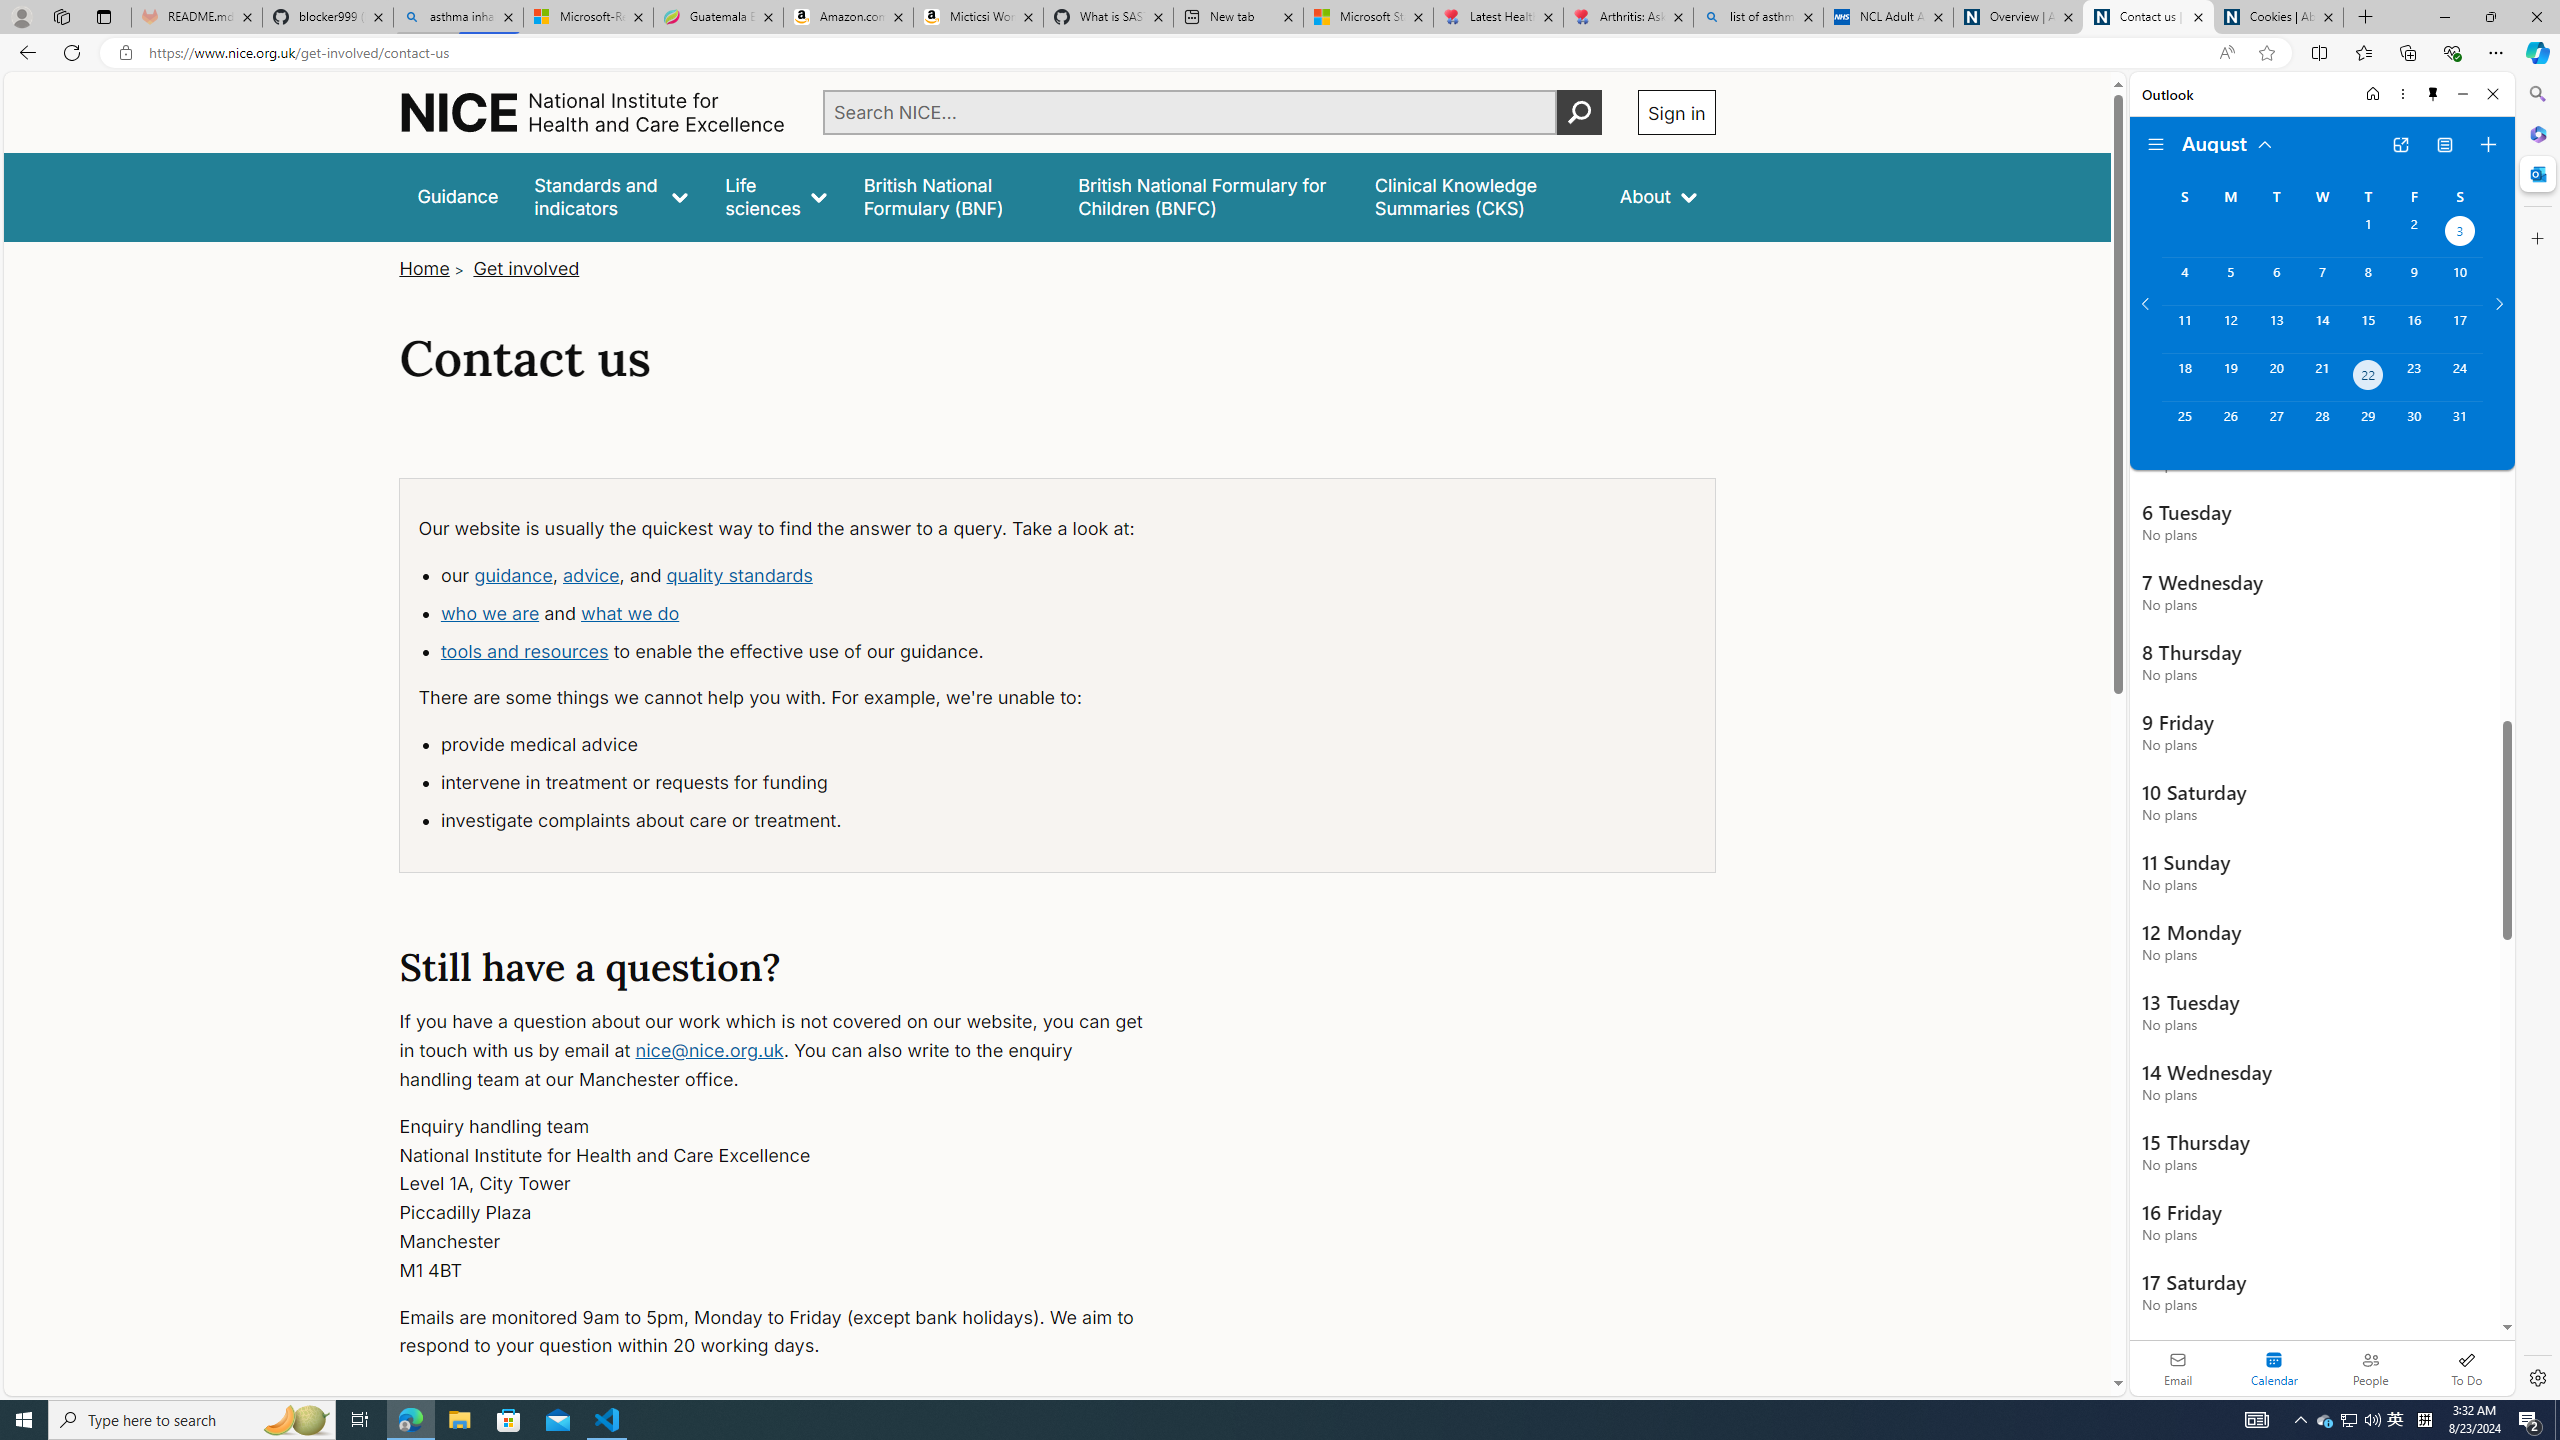 The image size is (2560, 1440). What do you see at coordinates (2466, 1368) in the screenshot?
I see `To Do` at bounding box center [2466, 1368].